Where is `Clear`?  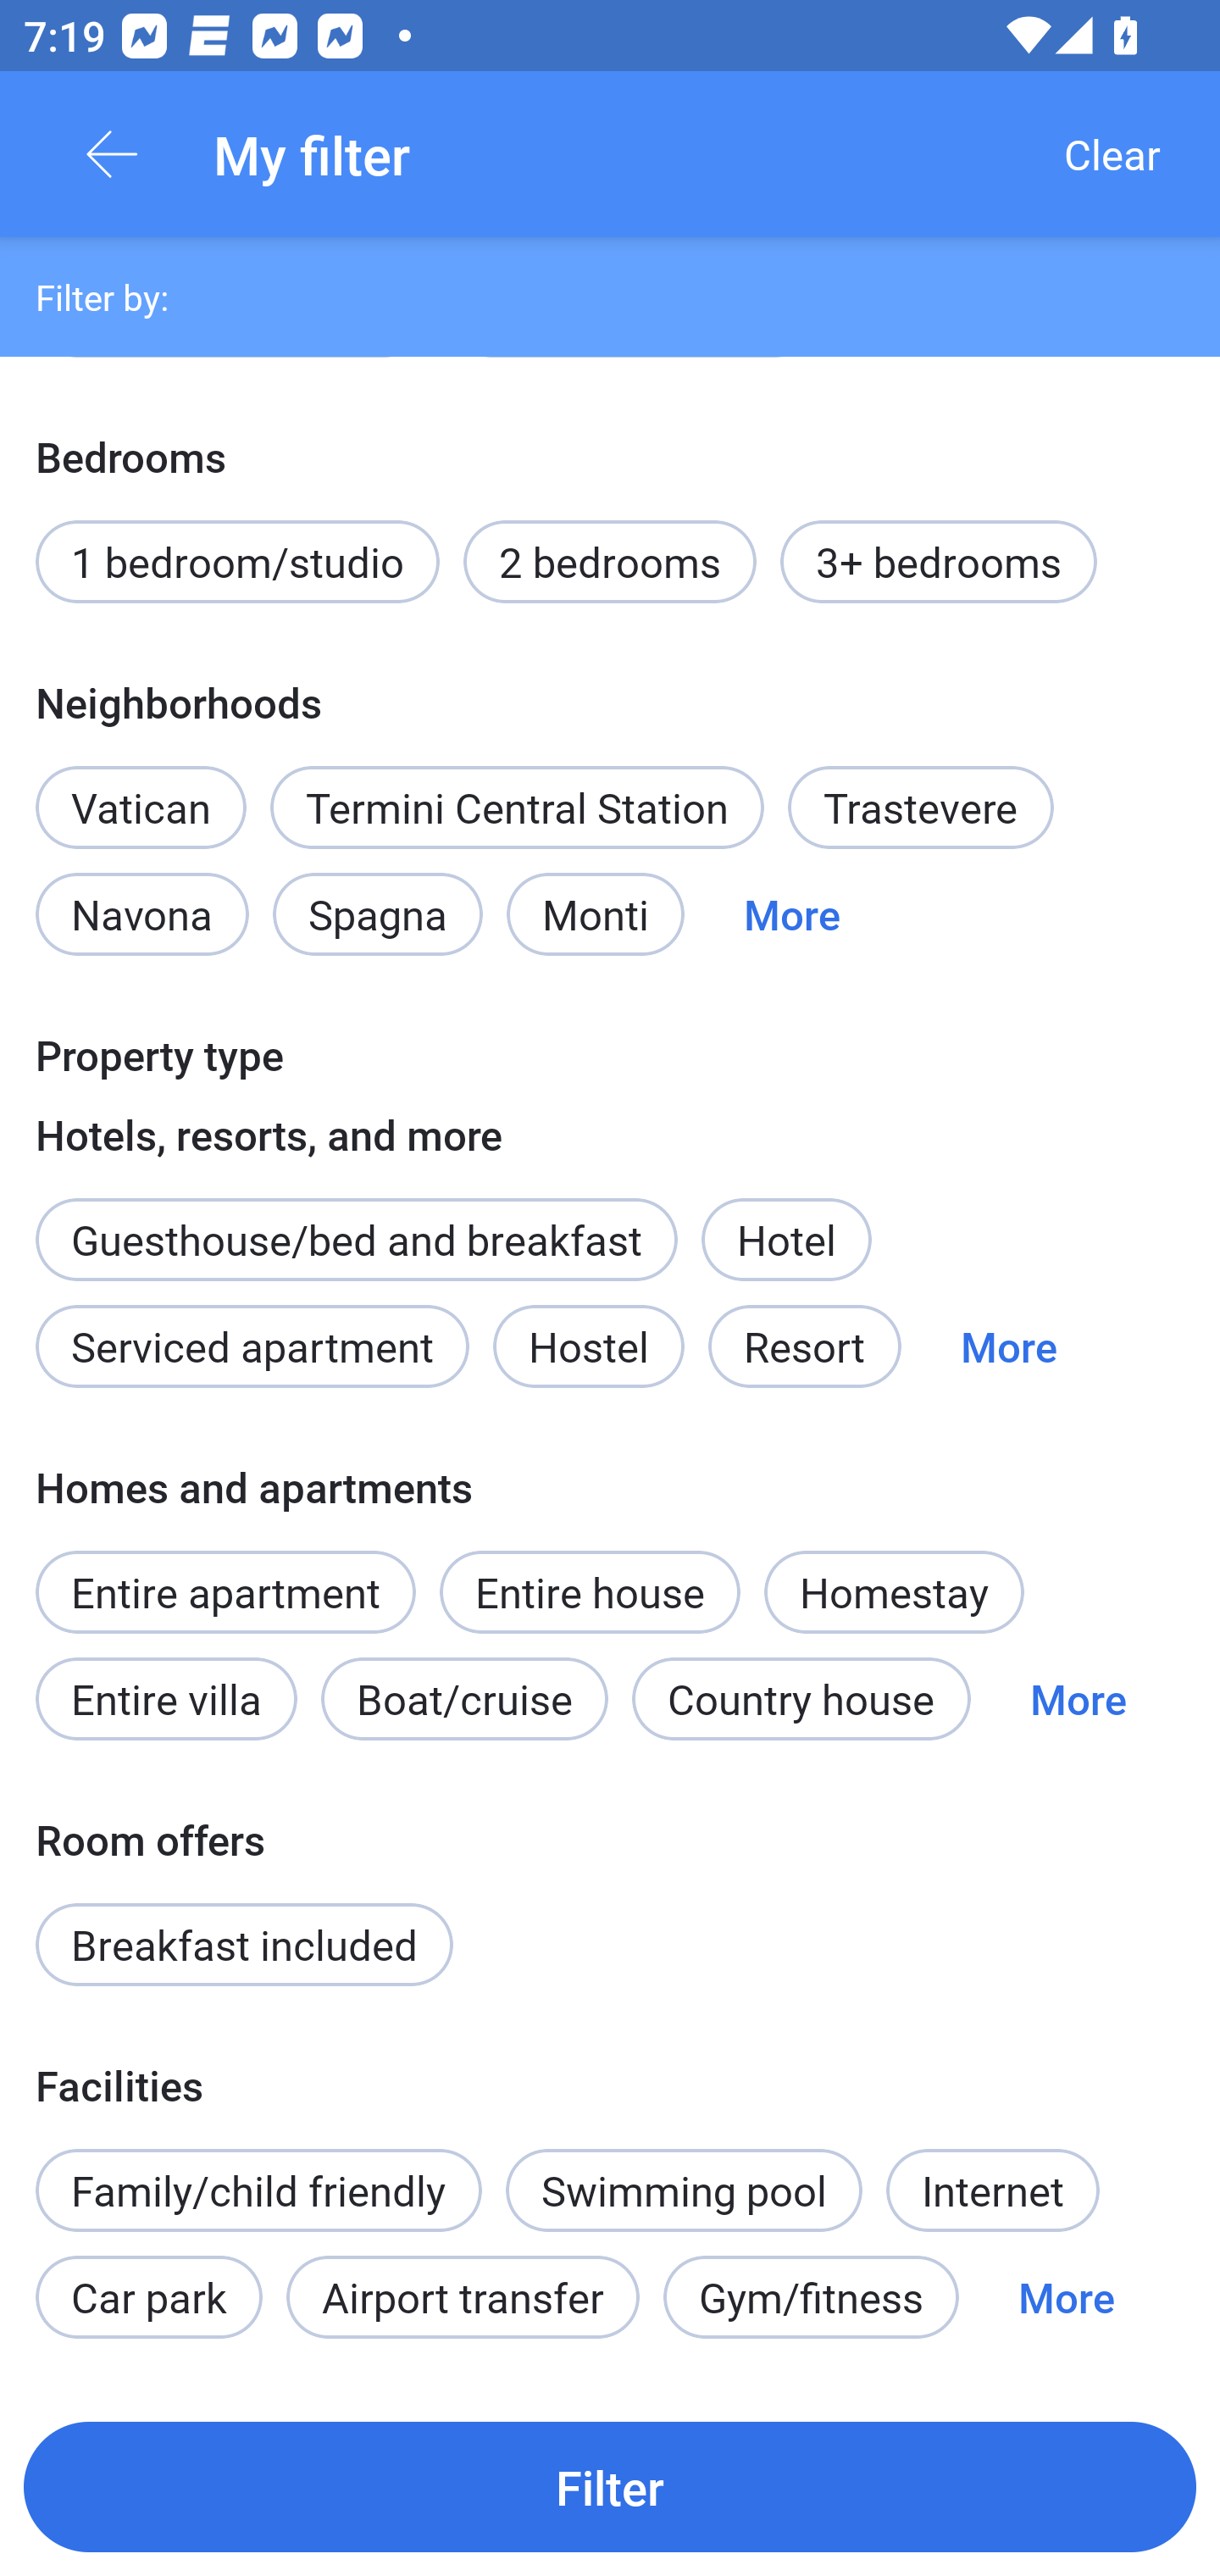 Clear is located at coordinates (1112, 154).